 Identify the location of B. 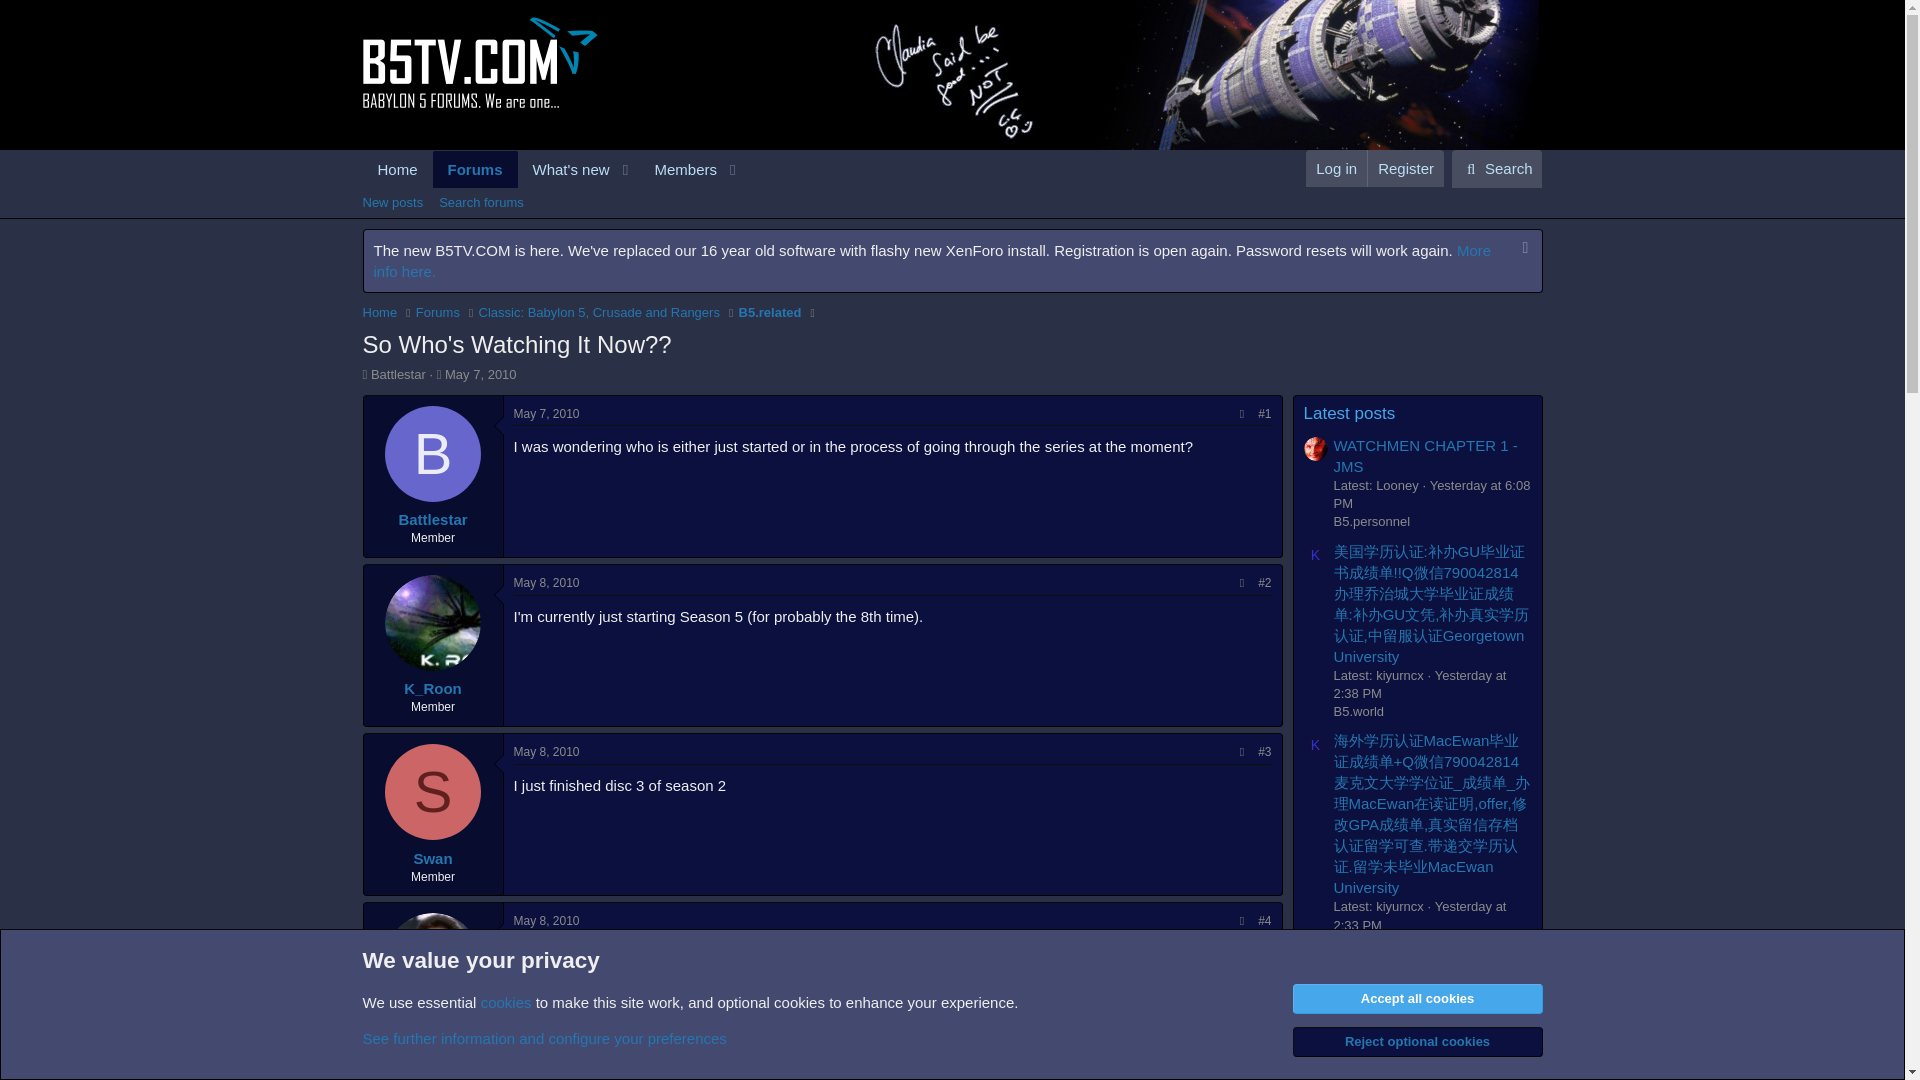
(433, 454).